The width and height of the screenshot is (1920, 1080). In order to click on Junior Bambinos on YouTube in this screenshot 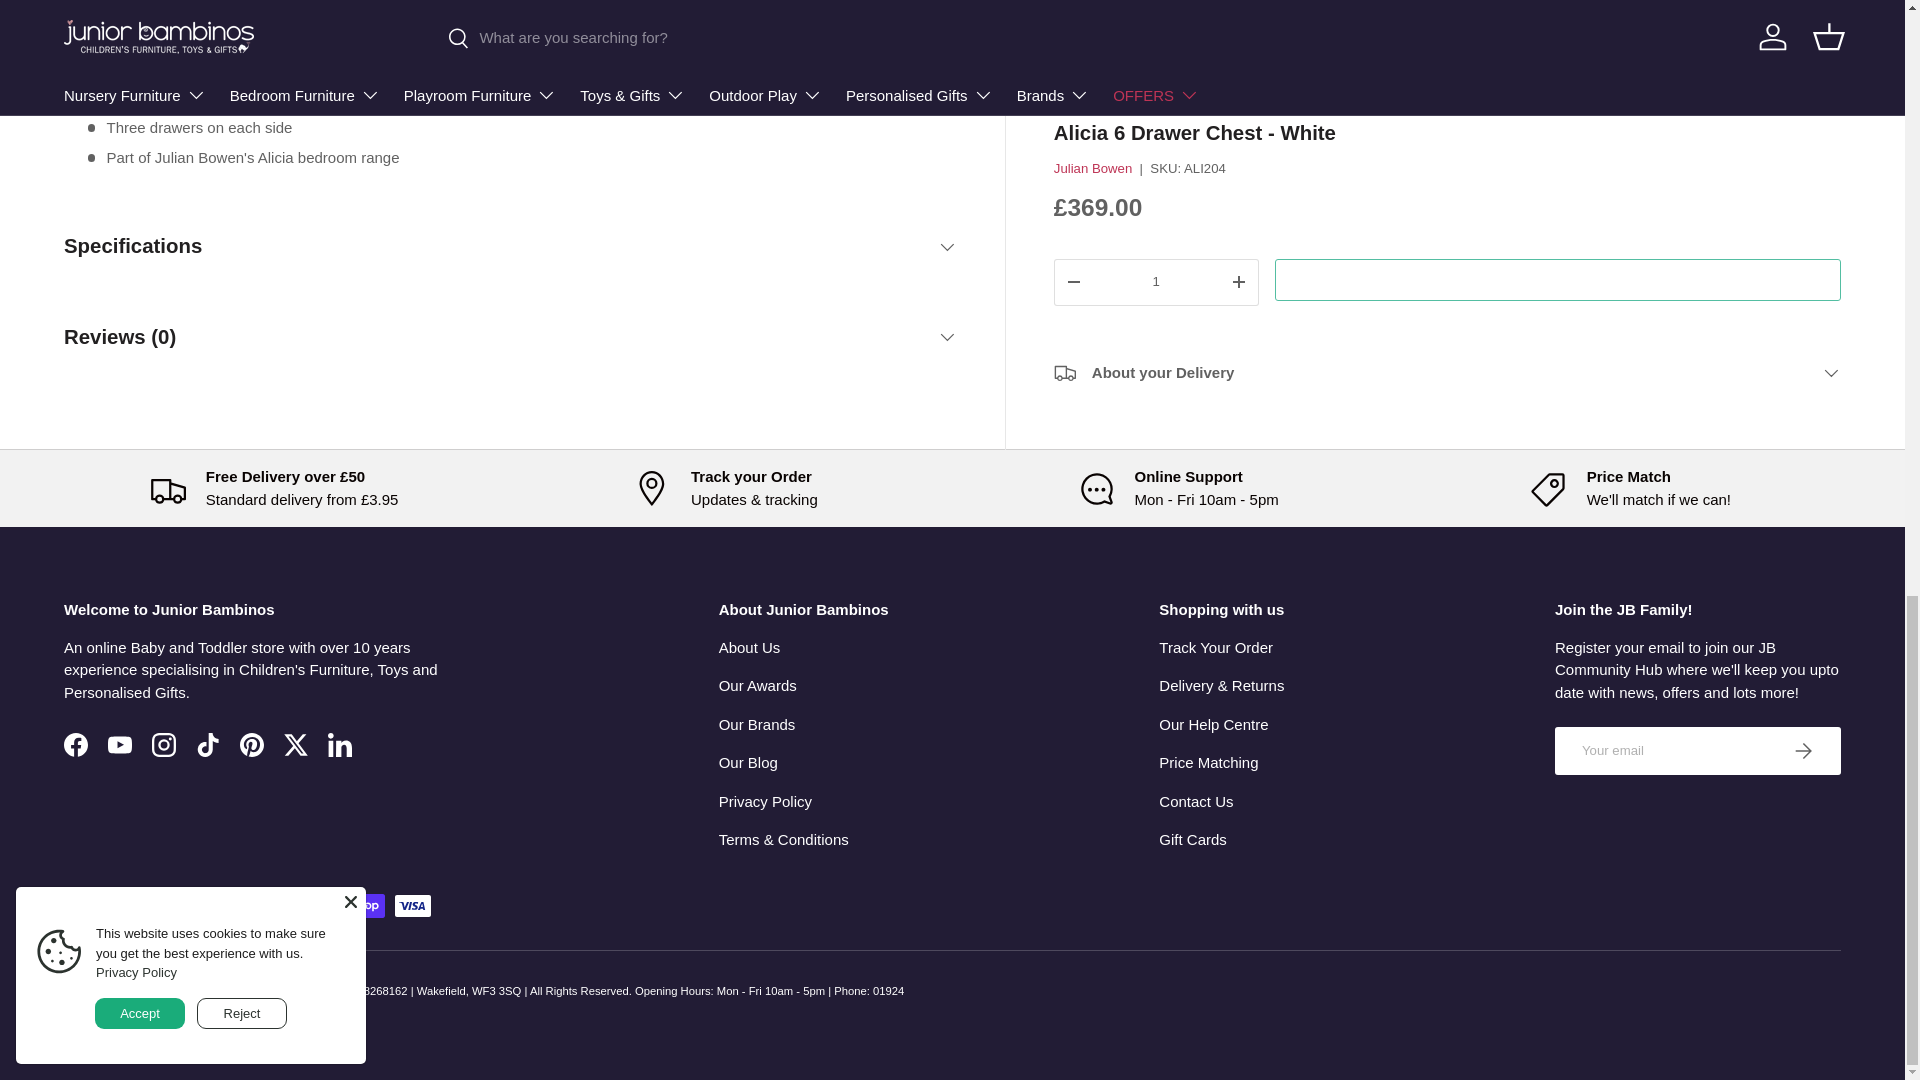, I will do `click(120, 744)`.